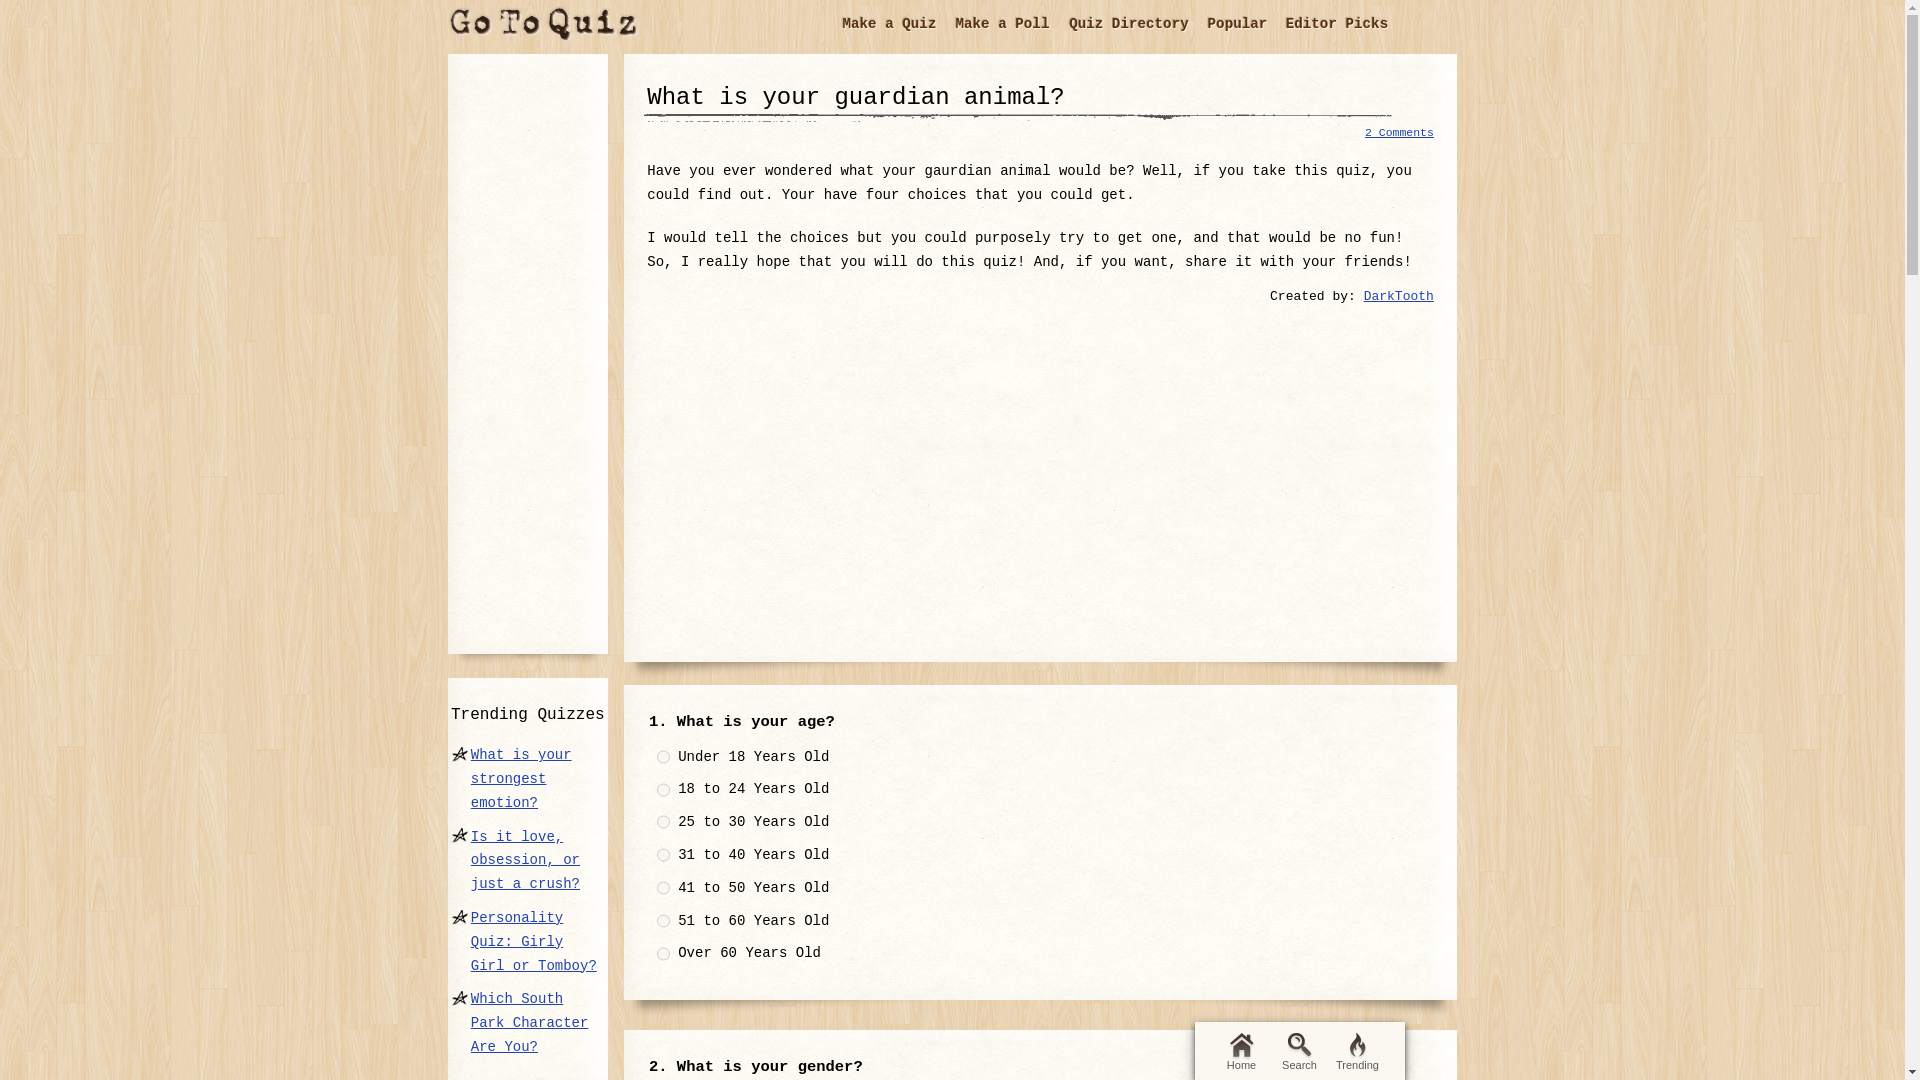  What do you see at coordinates (1238, 24) in the screenshot?
I see `Popular` at bounding box center [1238, 24].